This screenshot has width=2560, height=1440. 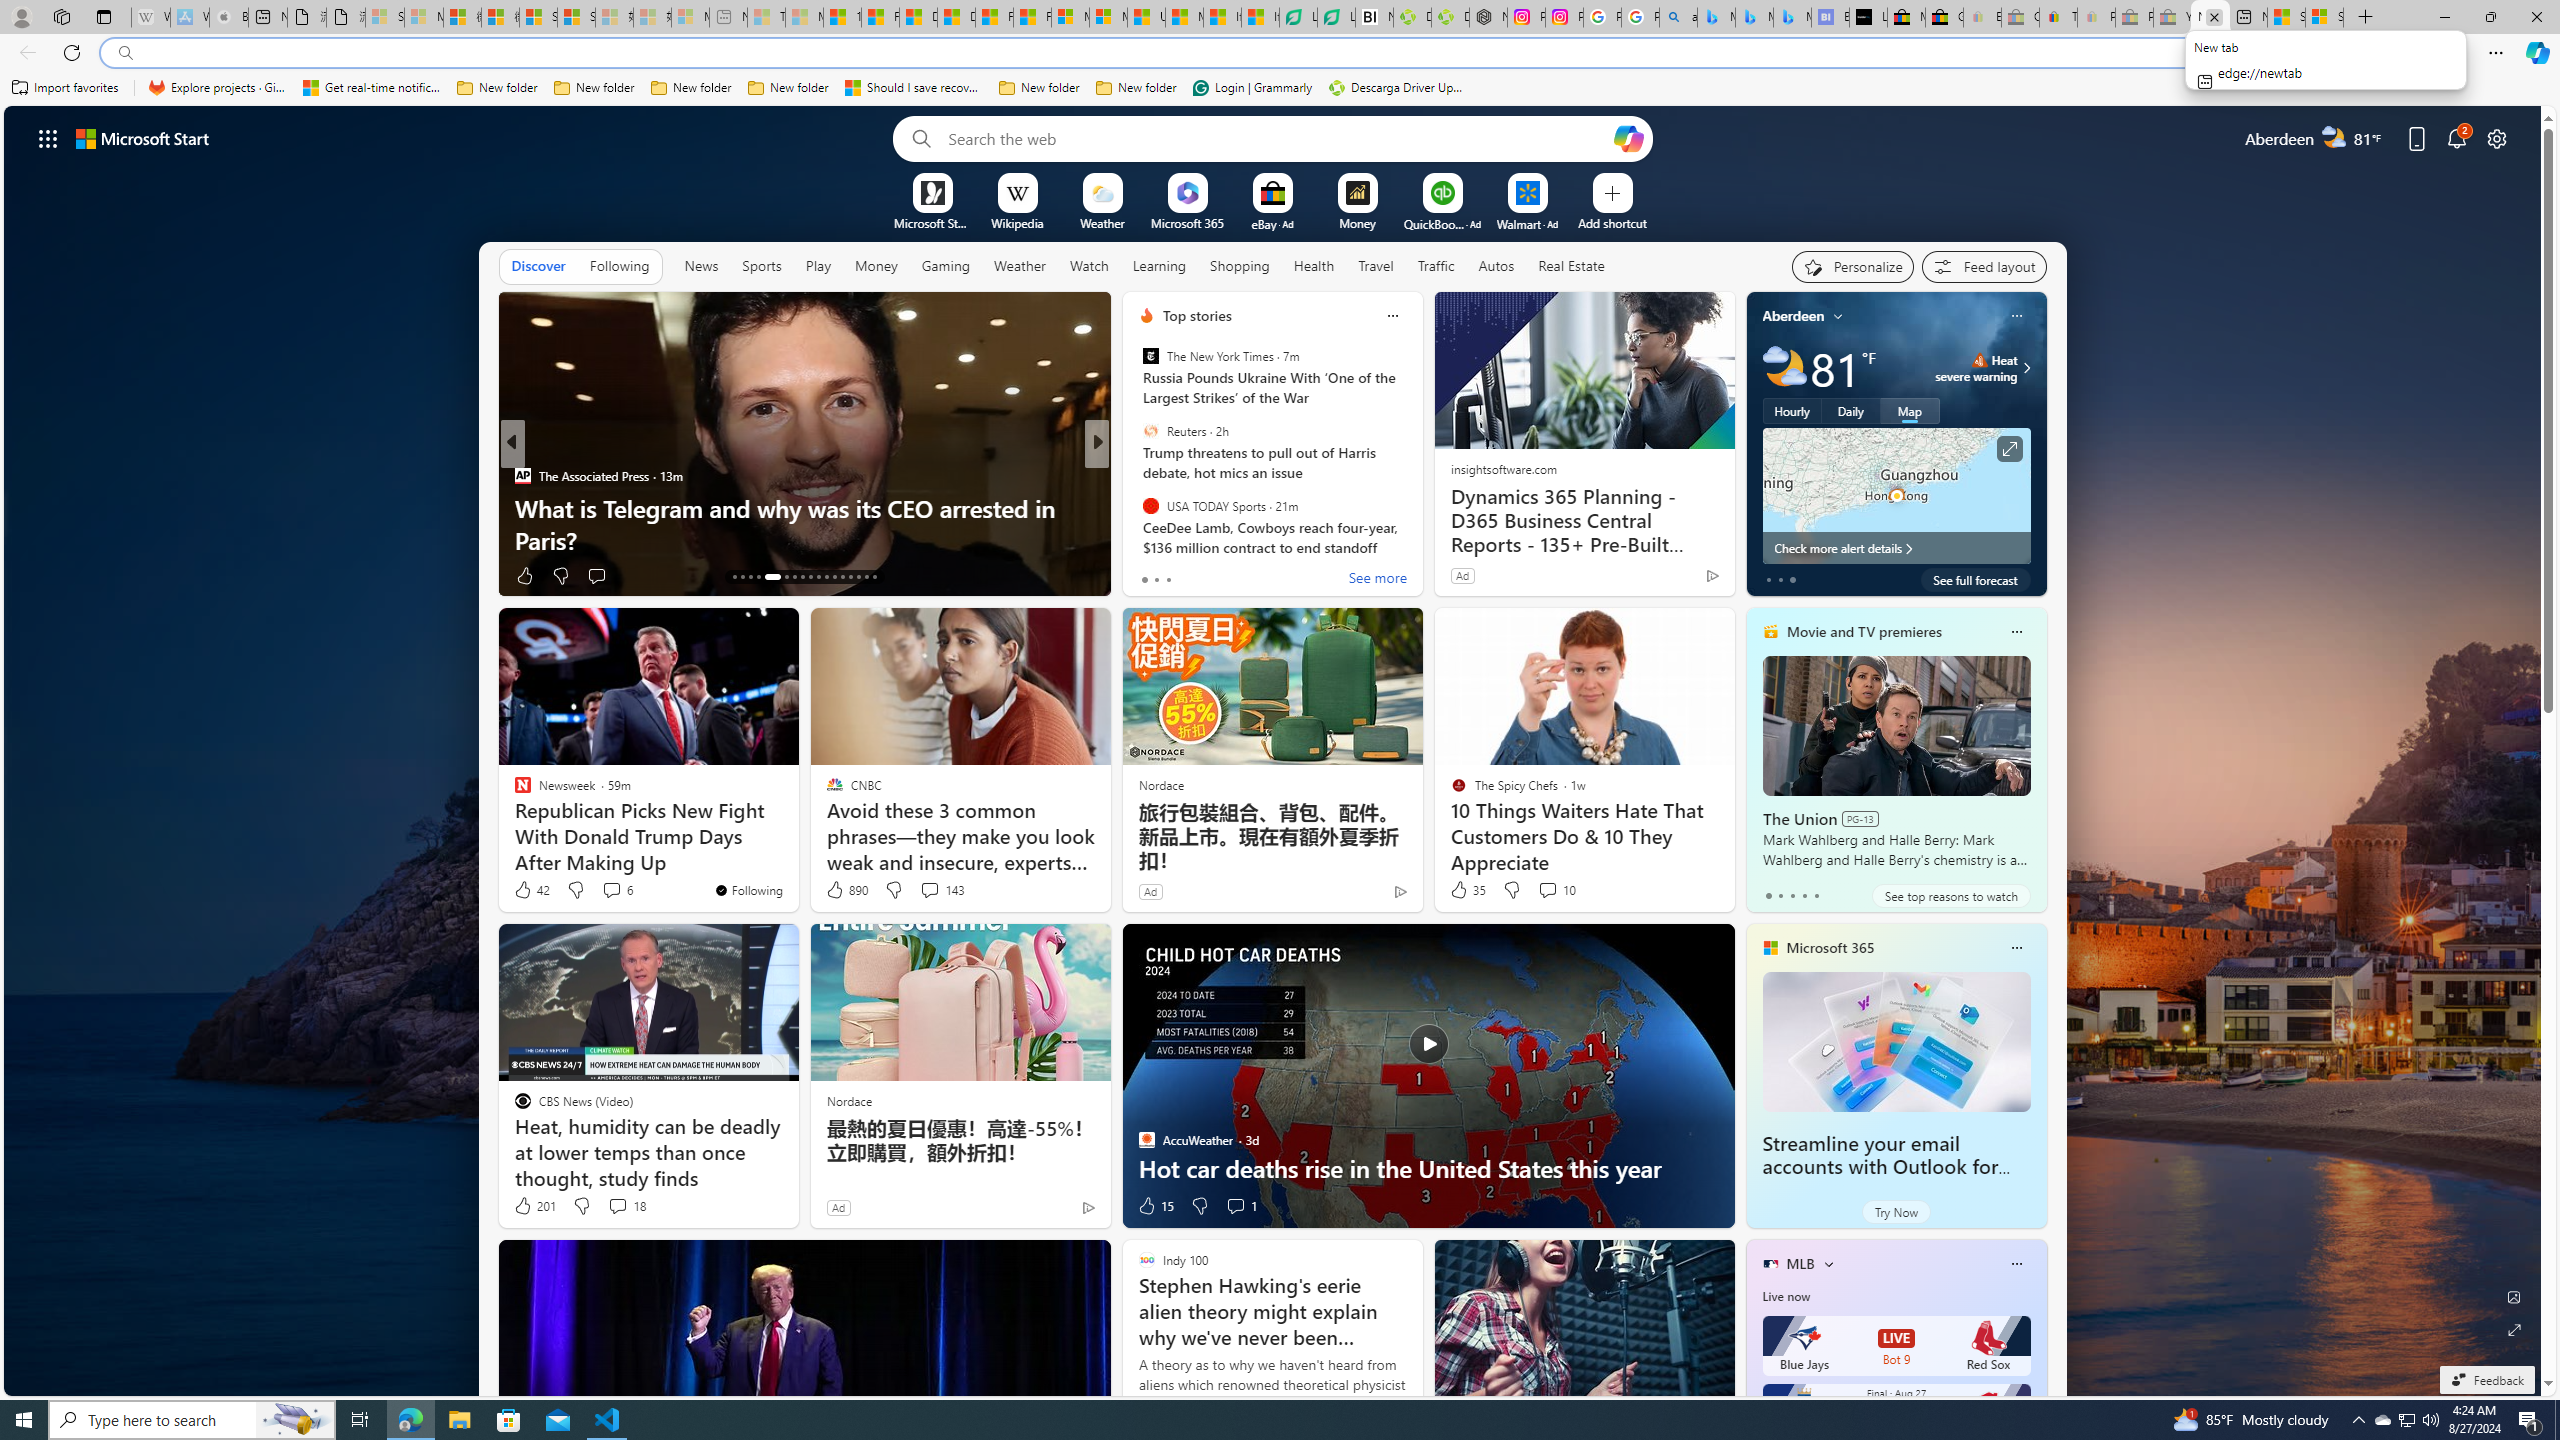 What do you see at coordinates (150, 17) in the screenshot?
I see `Wikipedia - Sleeping` at bounding box center [150, 17].